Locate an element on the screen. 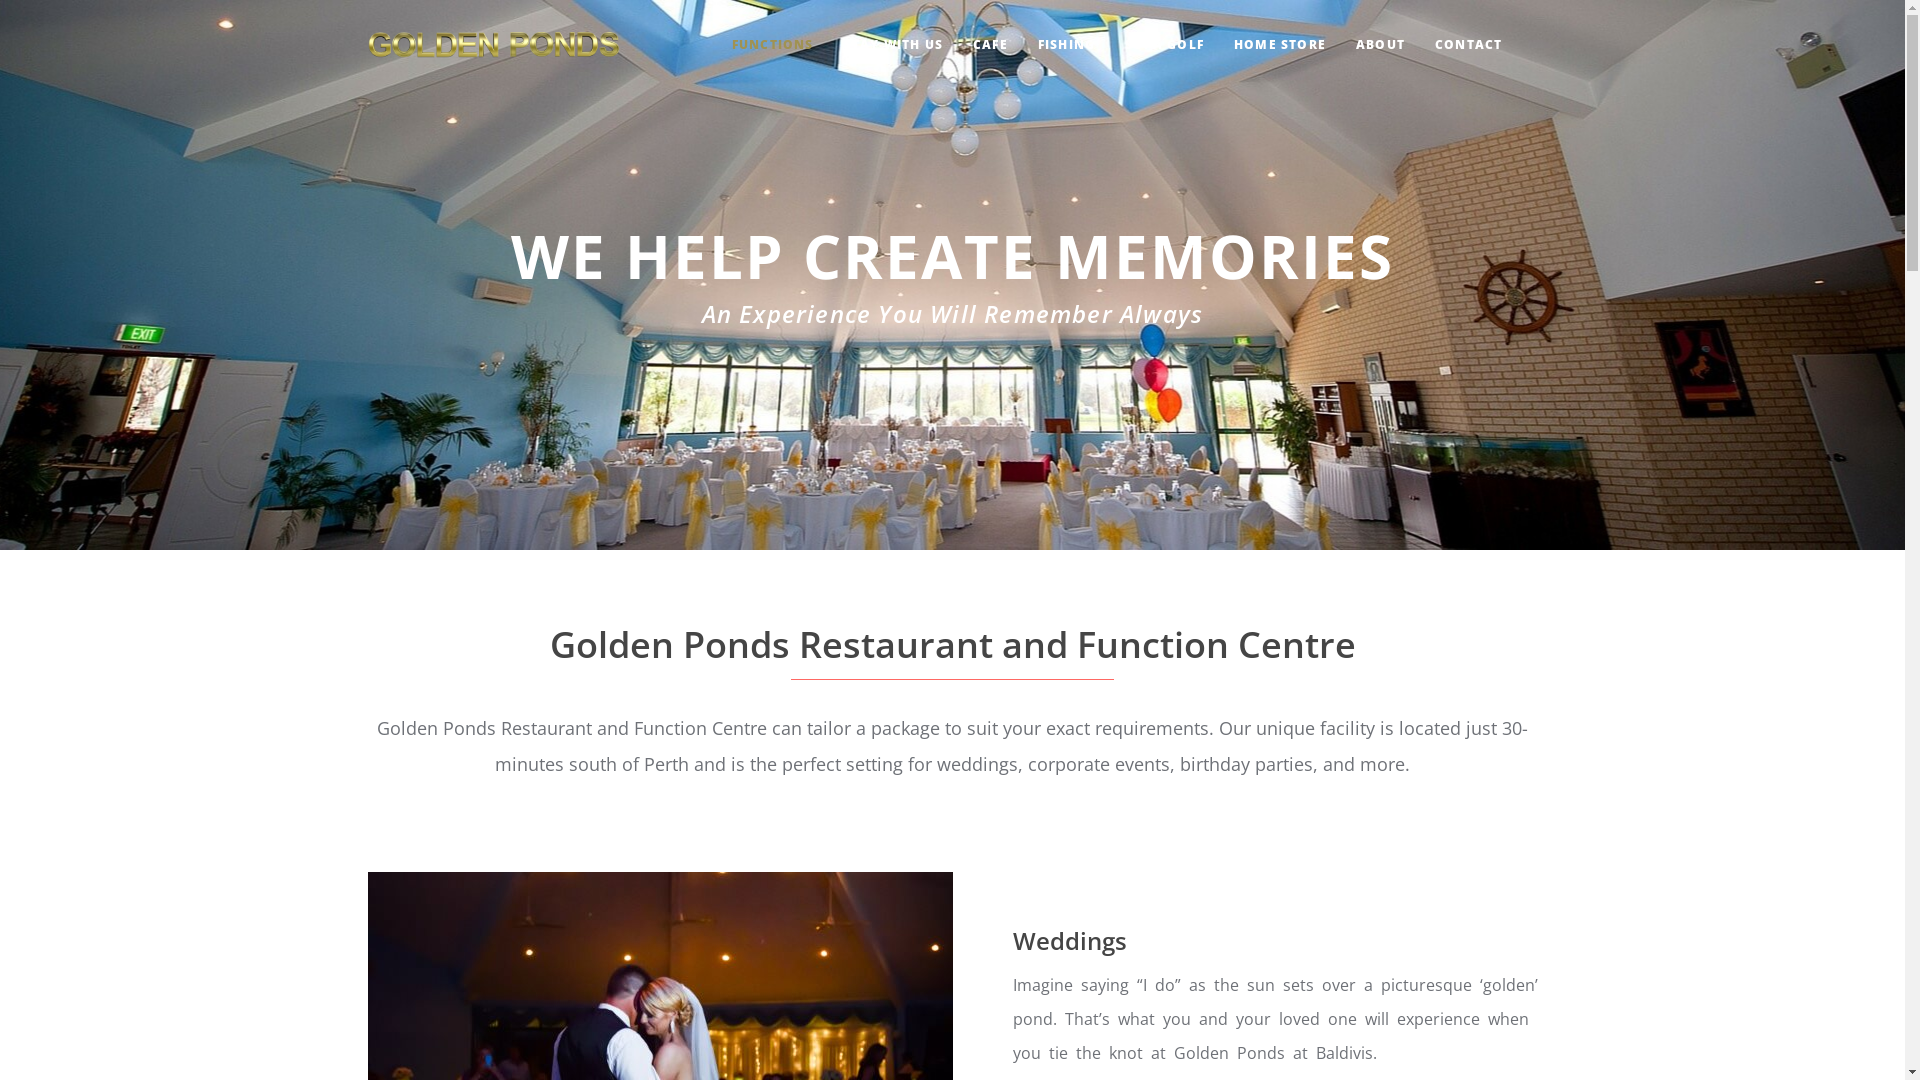 Image resolution: width=1920 pixels, height=1080 pixels. FISHING is located at coordinates (1066, 45).